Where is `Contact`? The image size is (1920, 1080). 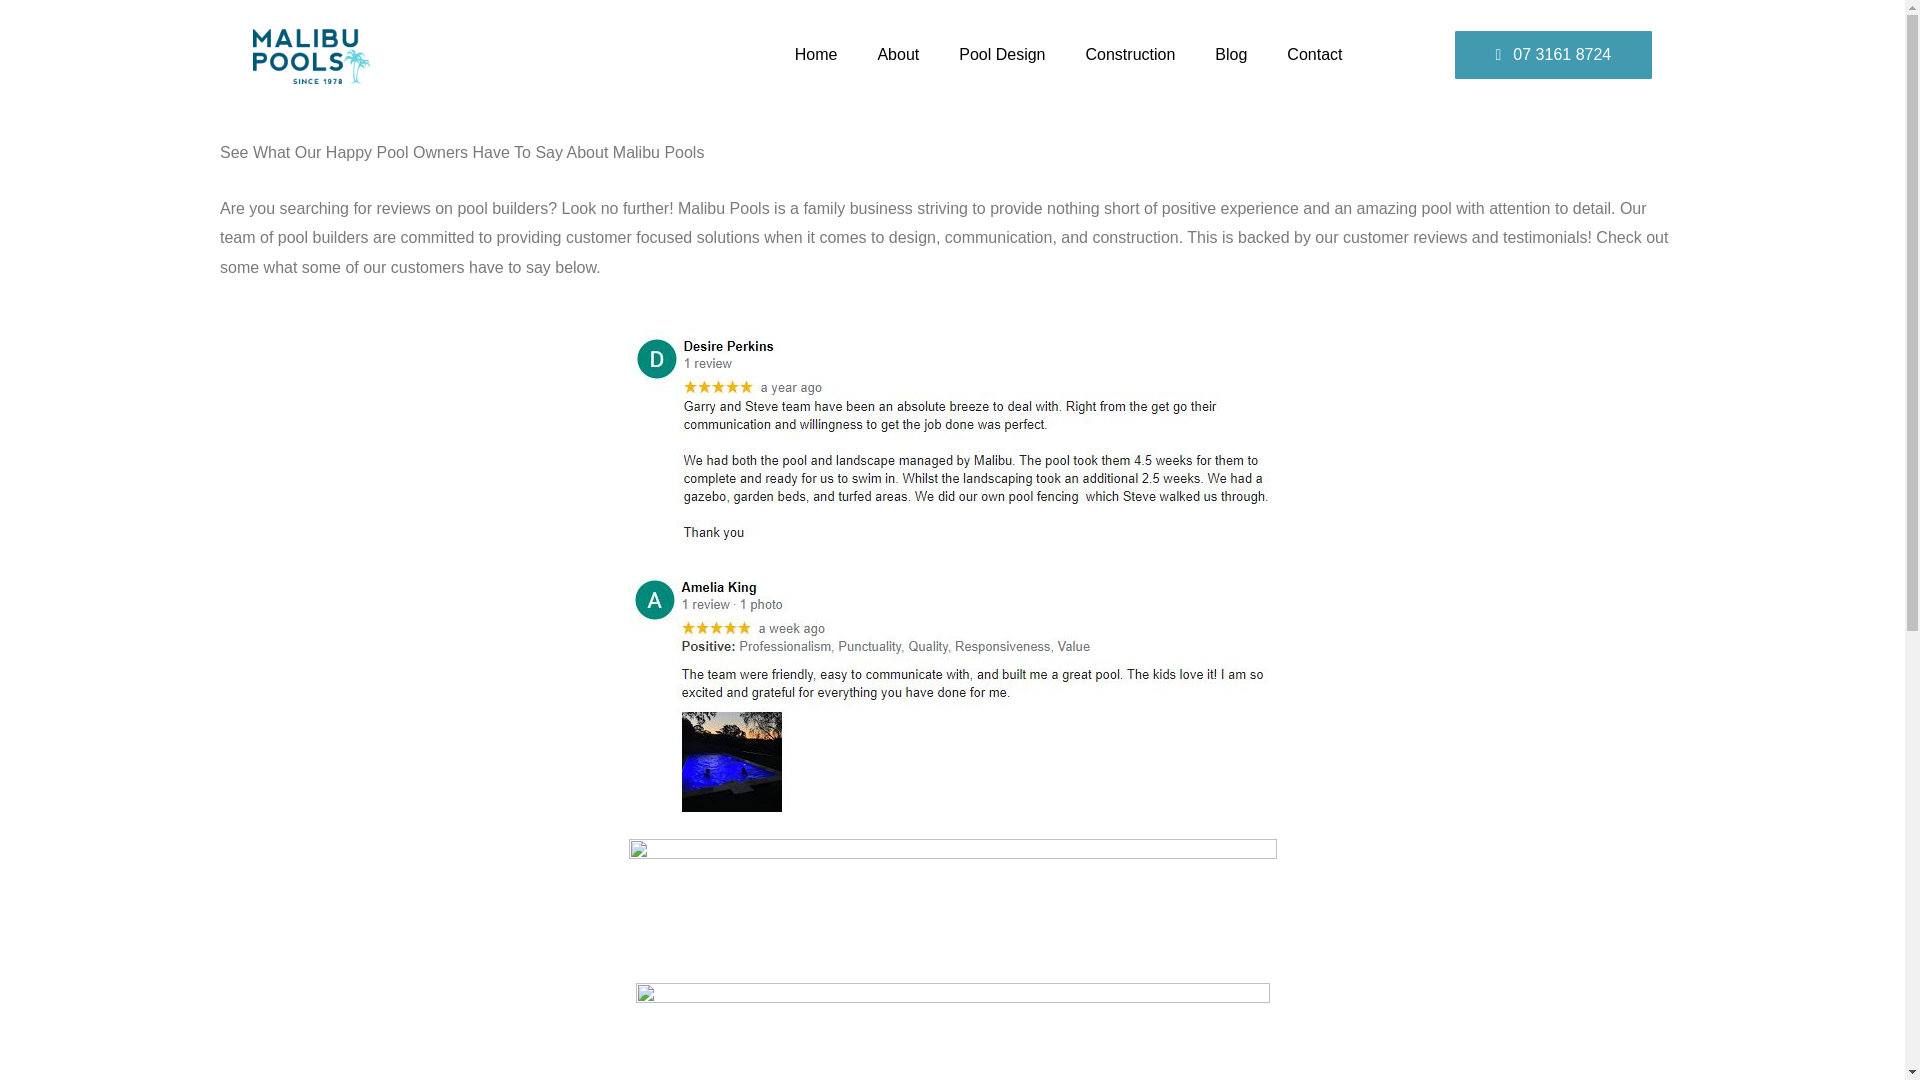 Contact is located at coordinates (1314, 54).